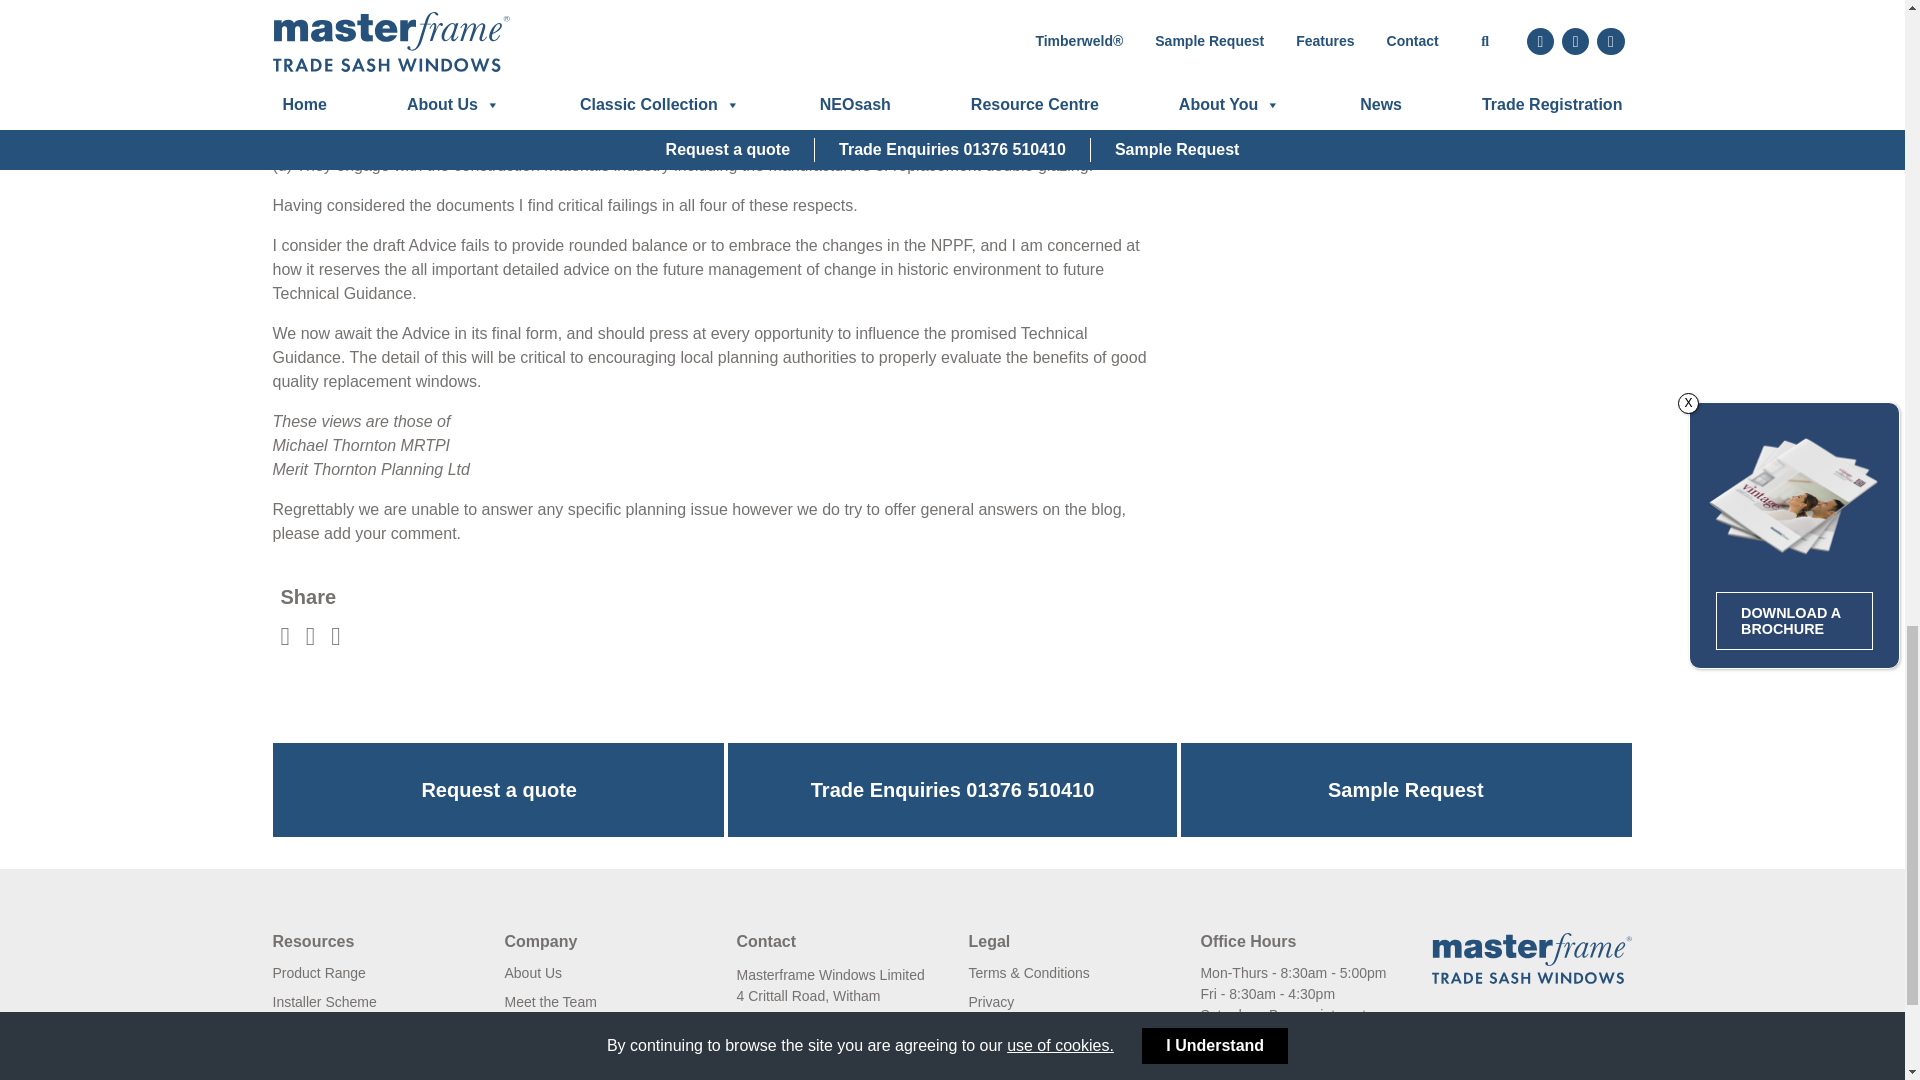 The width and height of the screenshot is (1920, 1080). Describe the element at coordinates (549, 1001) in the screenshot. I see `Meet the Team` at that location.